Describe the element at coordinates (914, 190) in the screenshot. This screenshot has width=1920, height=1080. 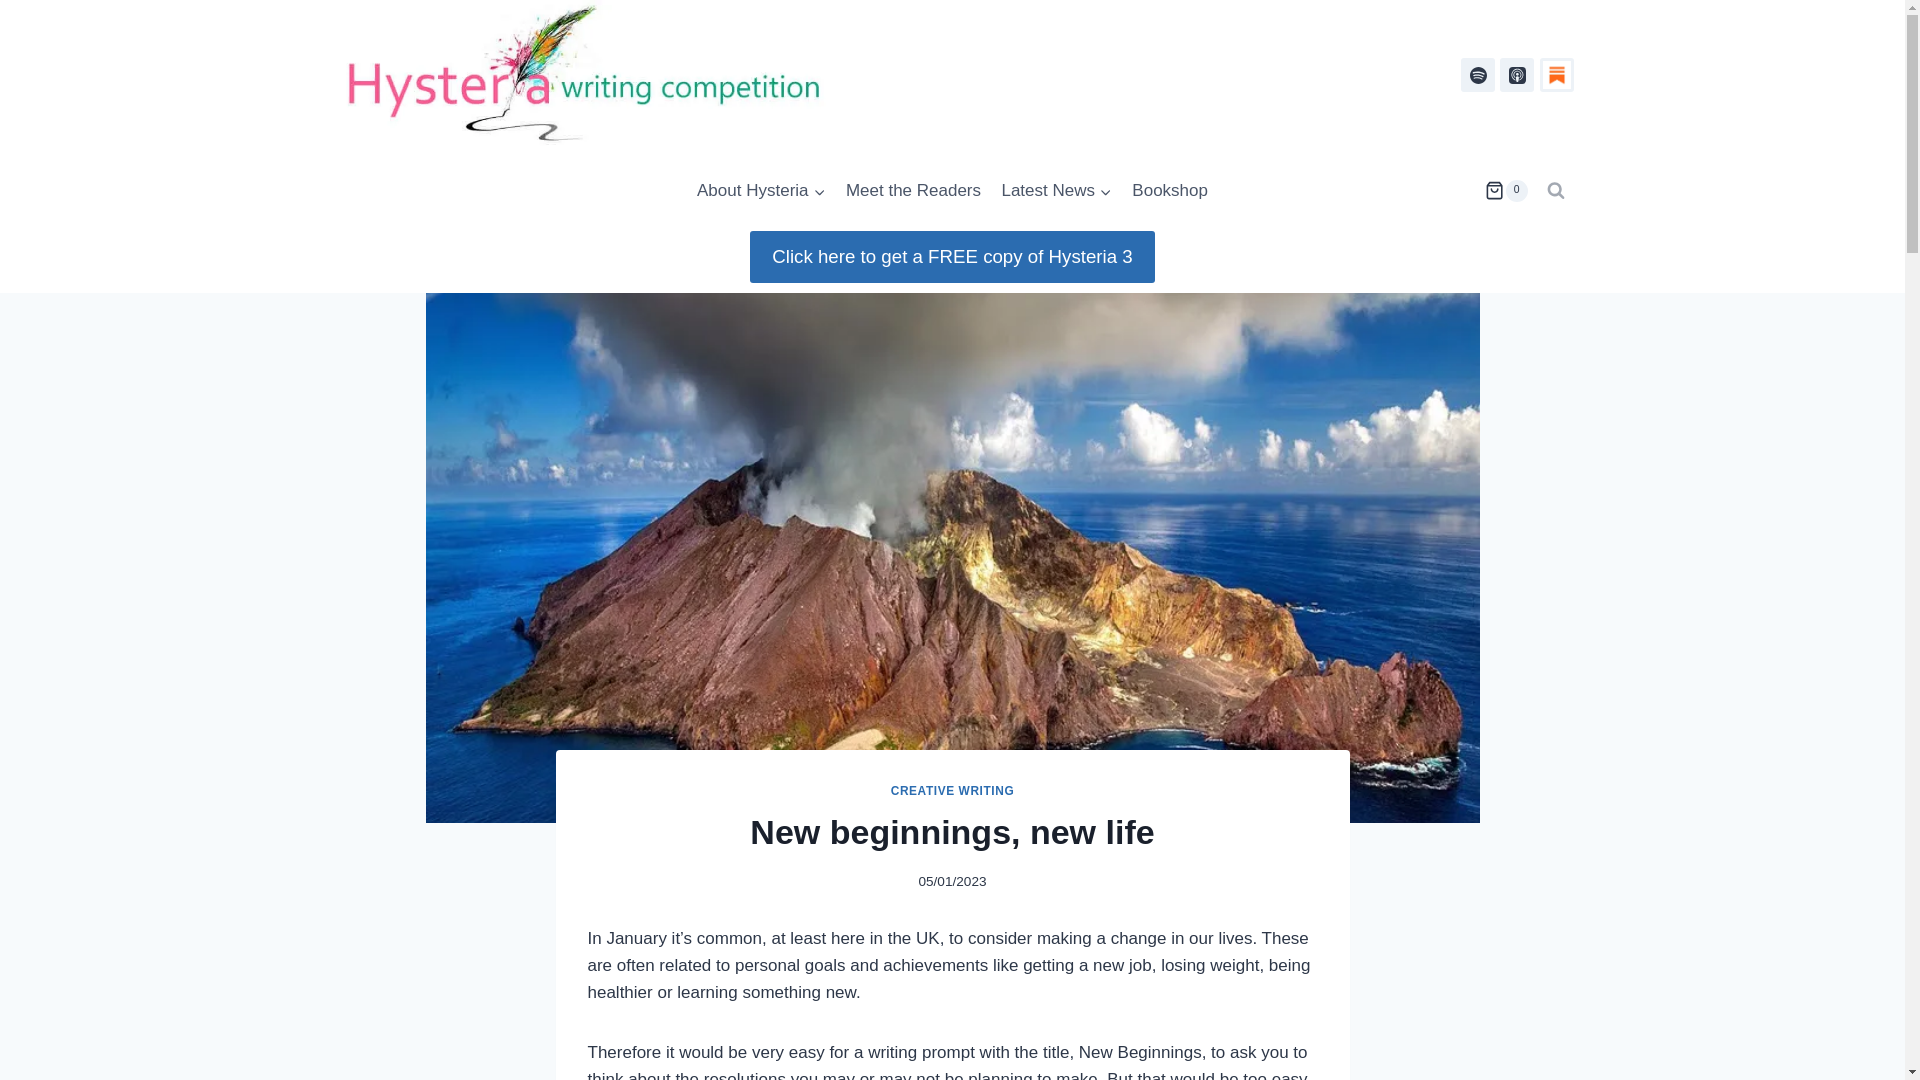
I see `Meet the Readers` at that location.